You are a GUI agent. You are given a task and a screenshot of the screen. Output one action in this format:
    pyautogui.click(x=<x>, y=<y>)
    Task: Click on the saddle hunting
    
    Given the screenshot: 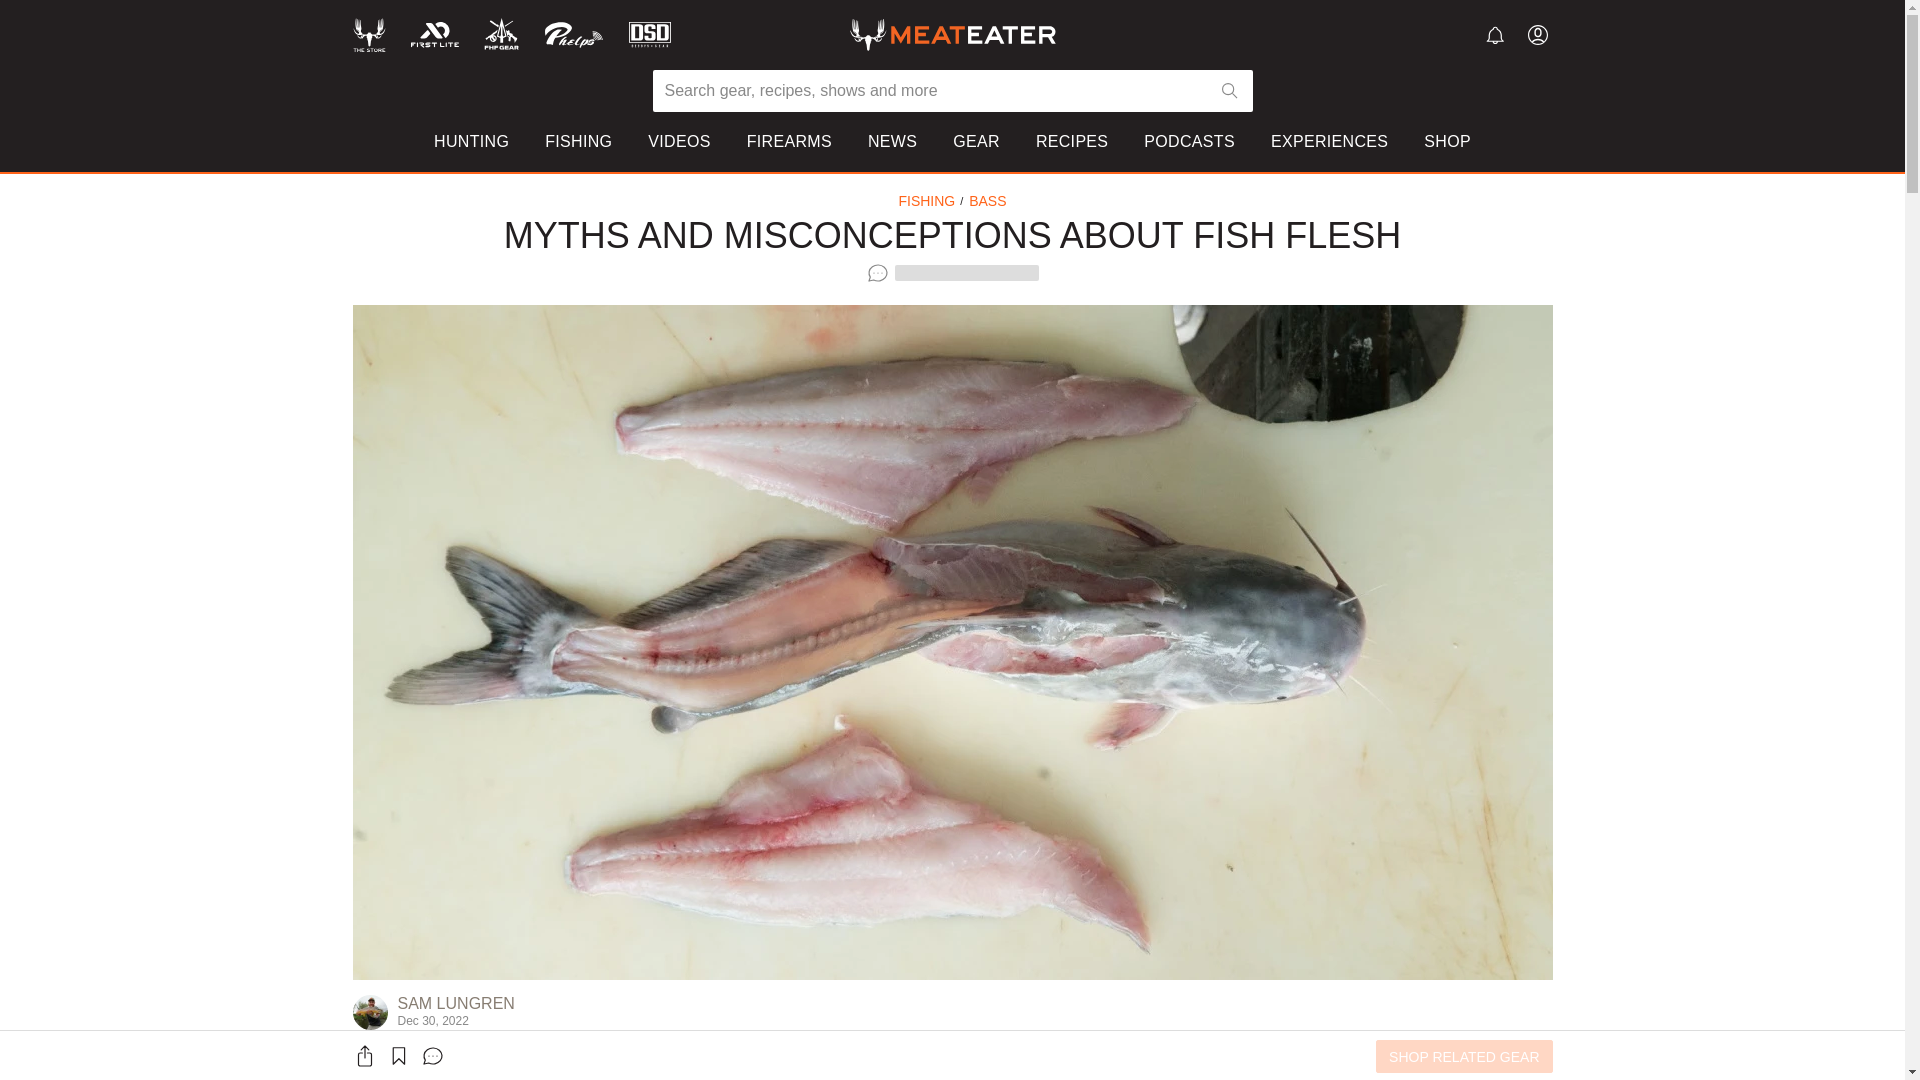 What is the action you would take?
    pyautogui.click(x=539, y=234)
    